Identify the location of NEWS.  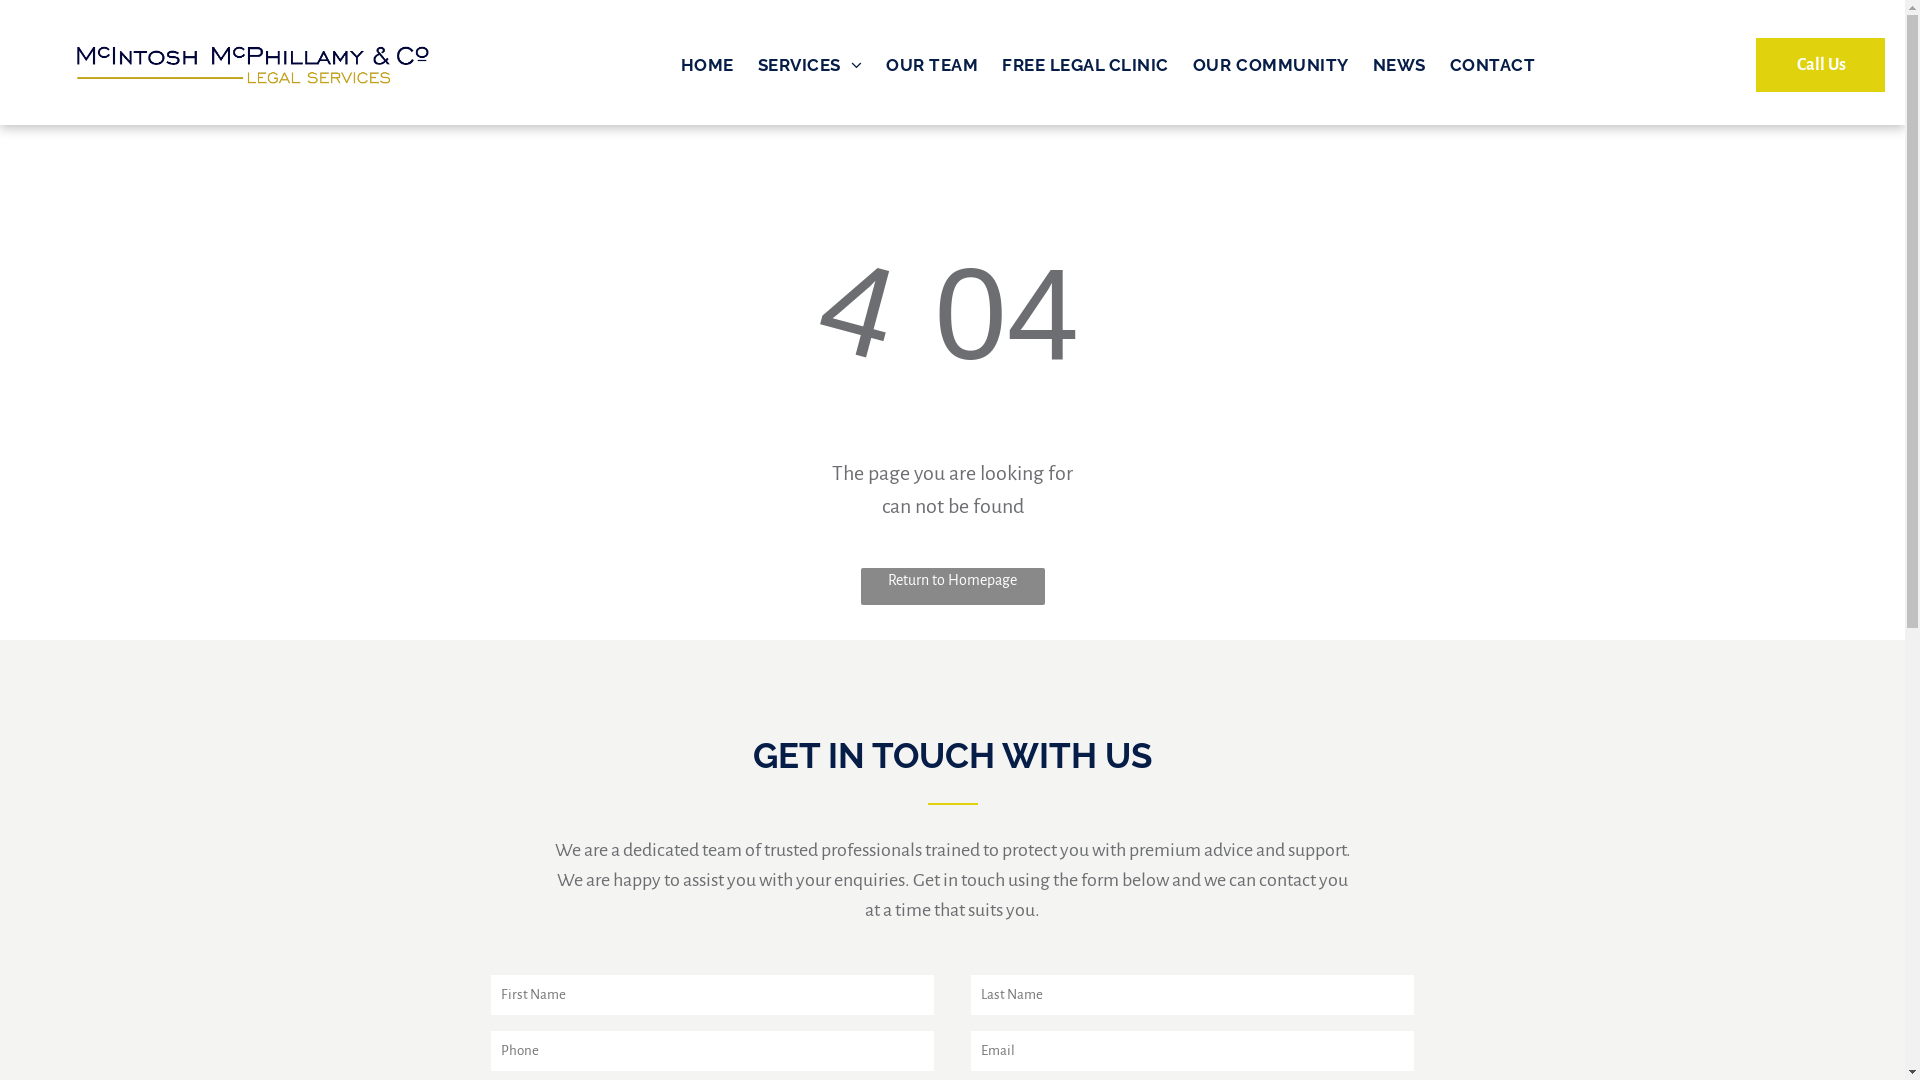
(1400, 66).